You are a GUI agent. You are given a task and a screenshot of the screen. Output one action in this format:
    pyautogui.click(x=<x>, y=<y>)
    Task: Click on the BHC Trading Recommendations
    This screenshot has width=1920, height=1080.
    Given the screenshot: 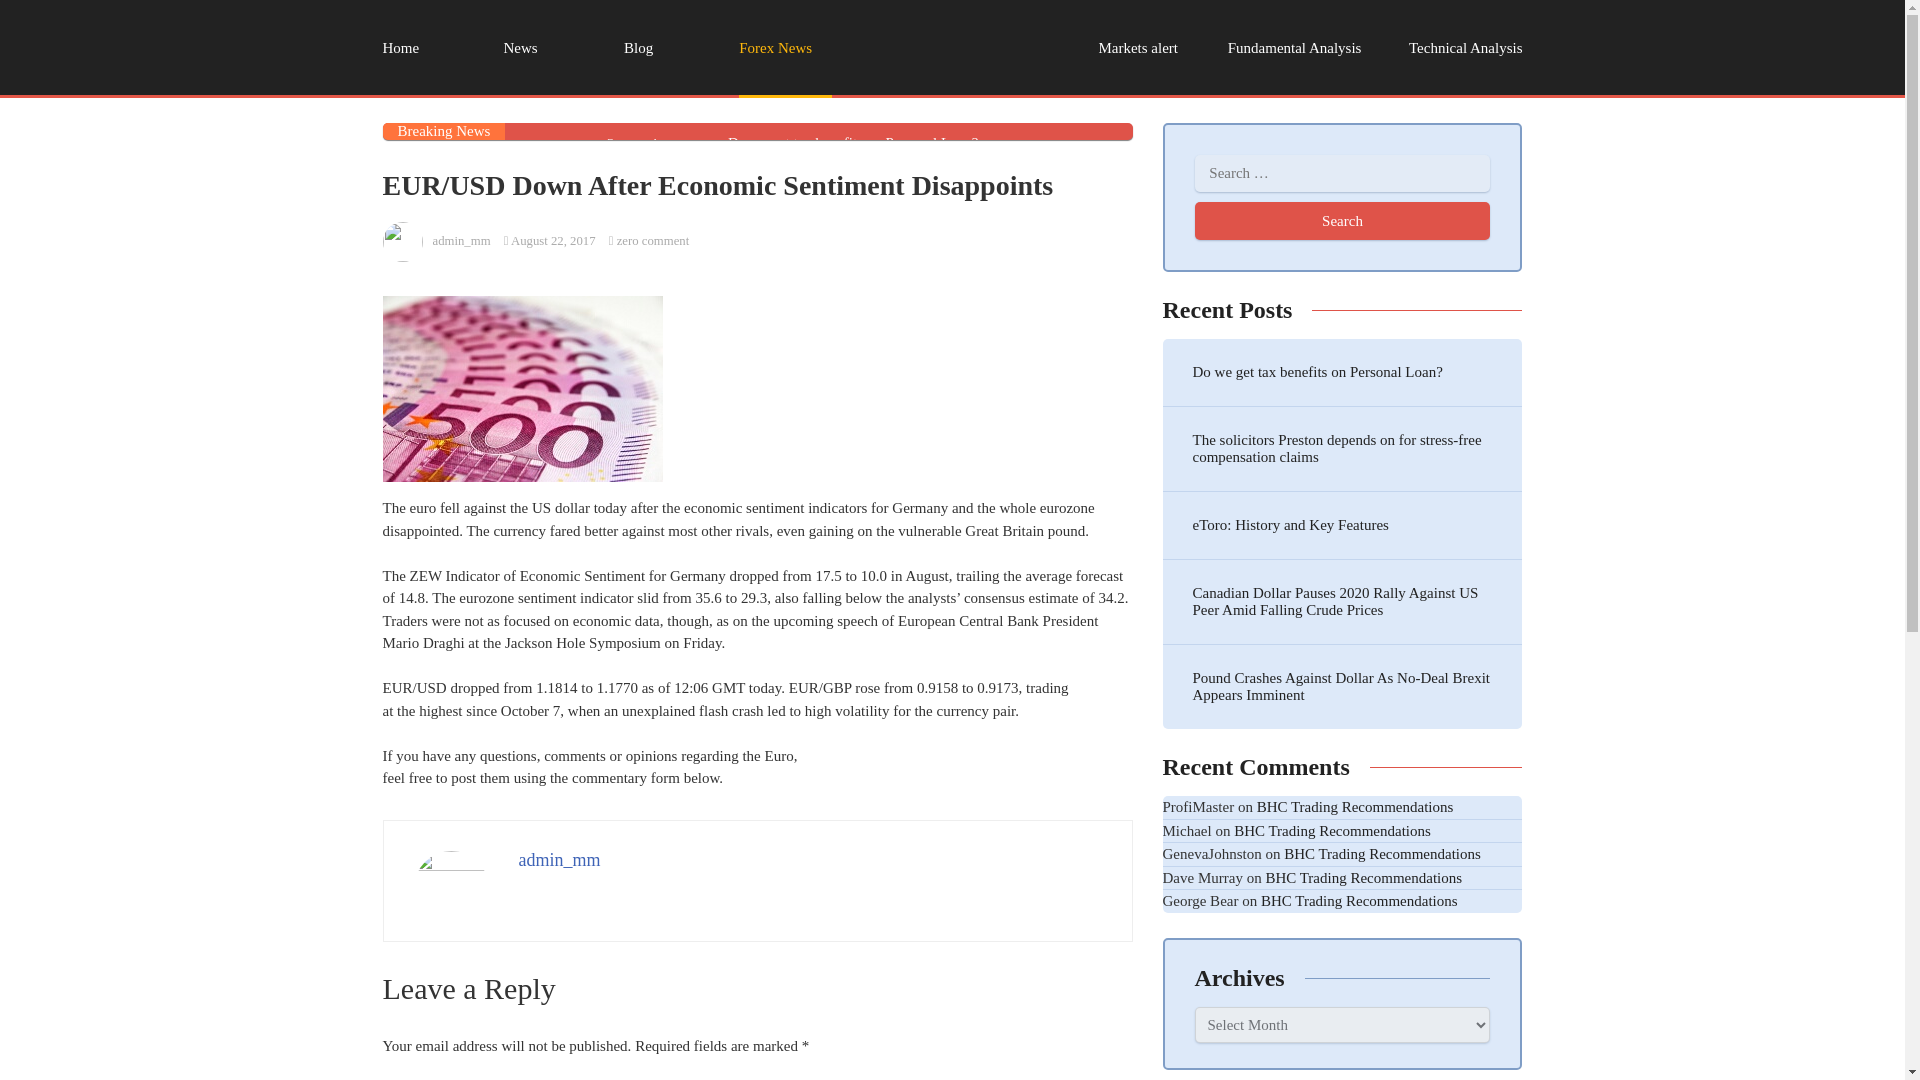 What is the action you would take?
    pyautogui.click(x=1355, y=807)
    